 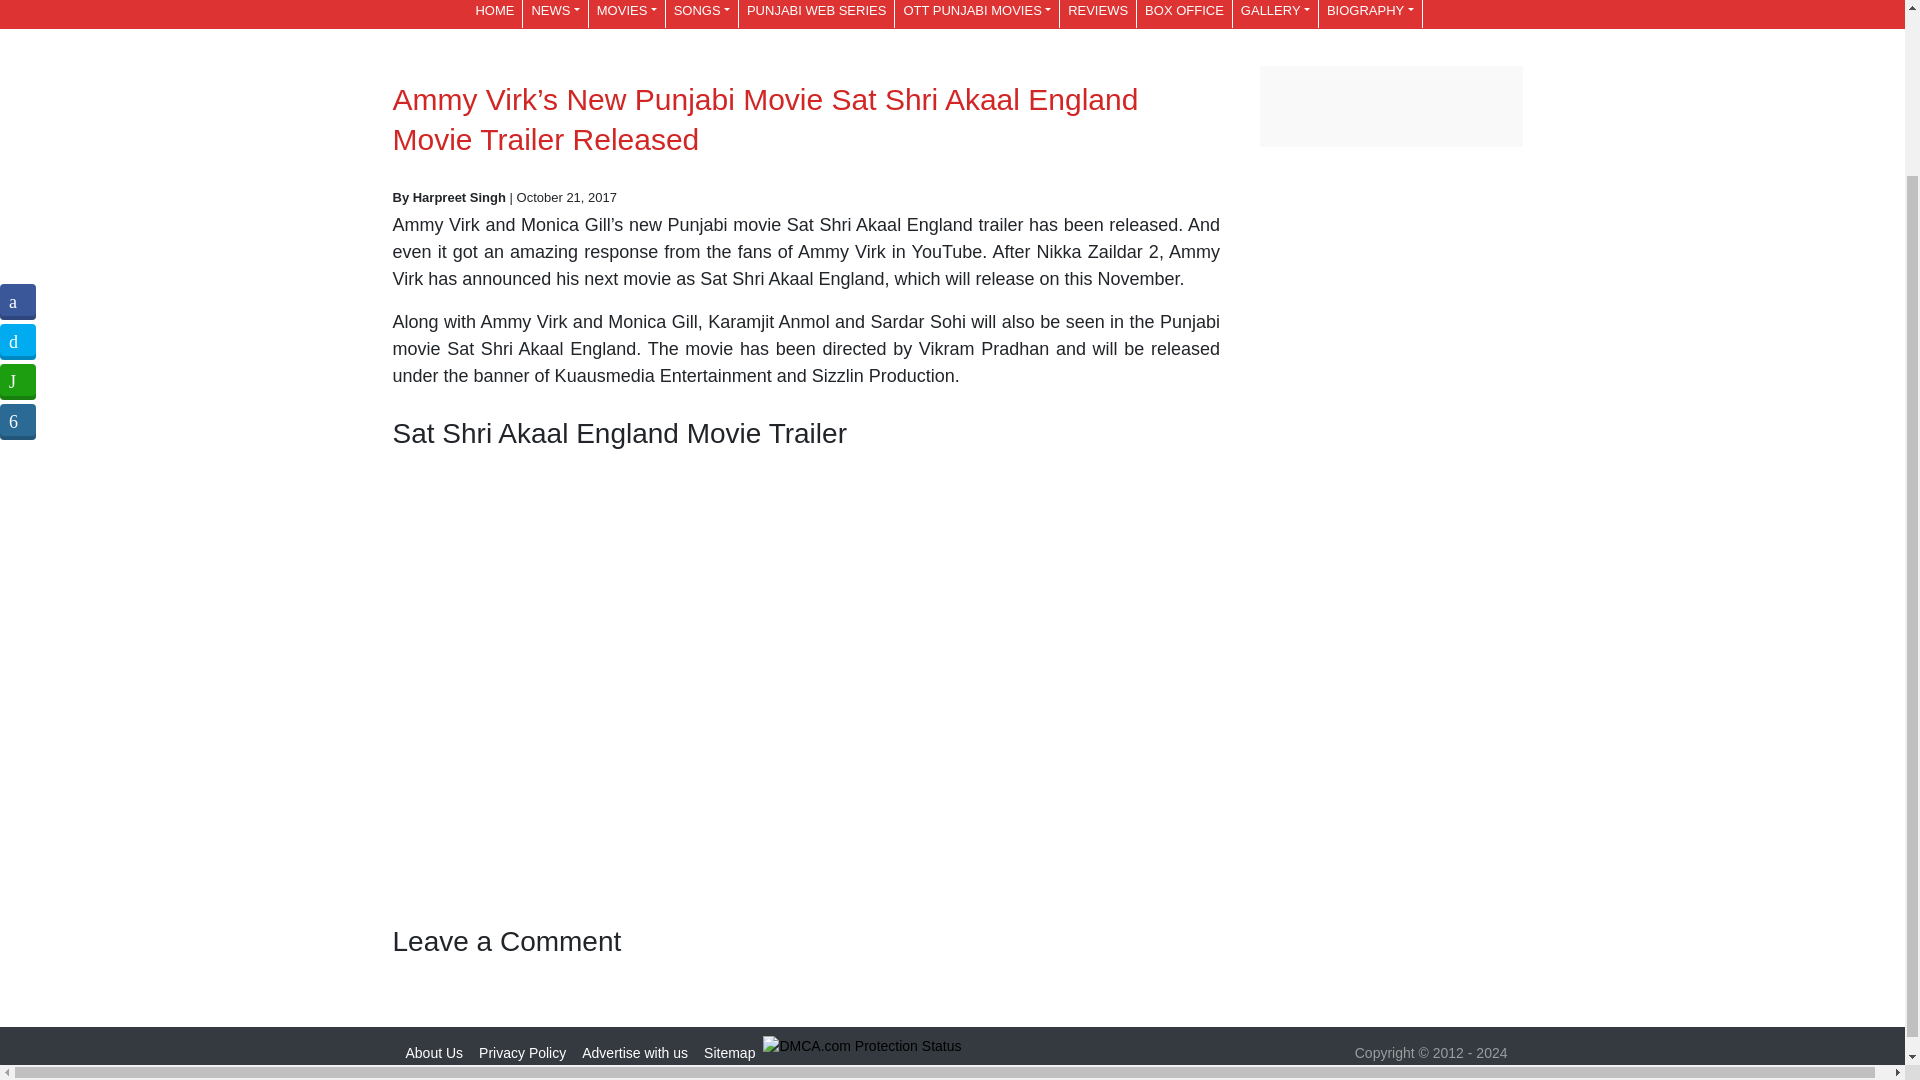 What do you see at coordinates (702, 14) in the screenshot?
I see `SONGS` at bounding box center [702, 14].